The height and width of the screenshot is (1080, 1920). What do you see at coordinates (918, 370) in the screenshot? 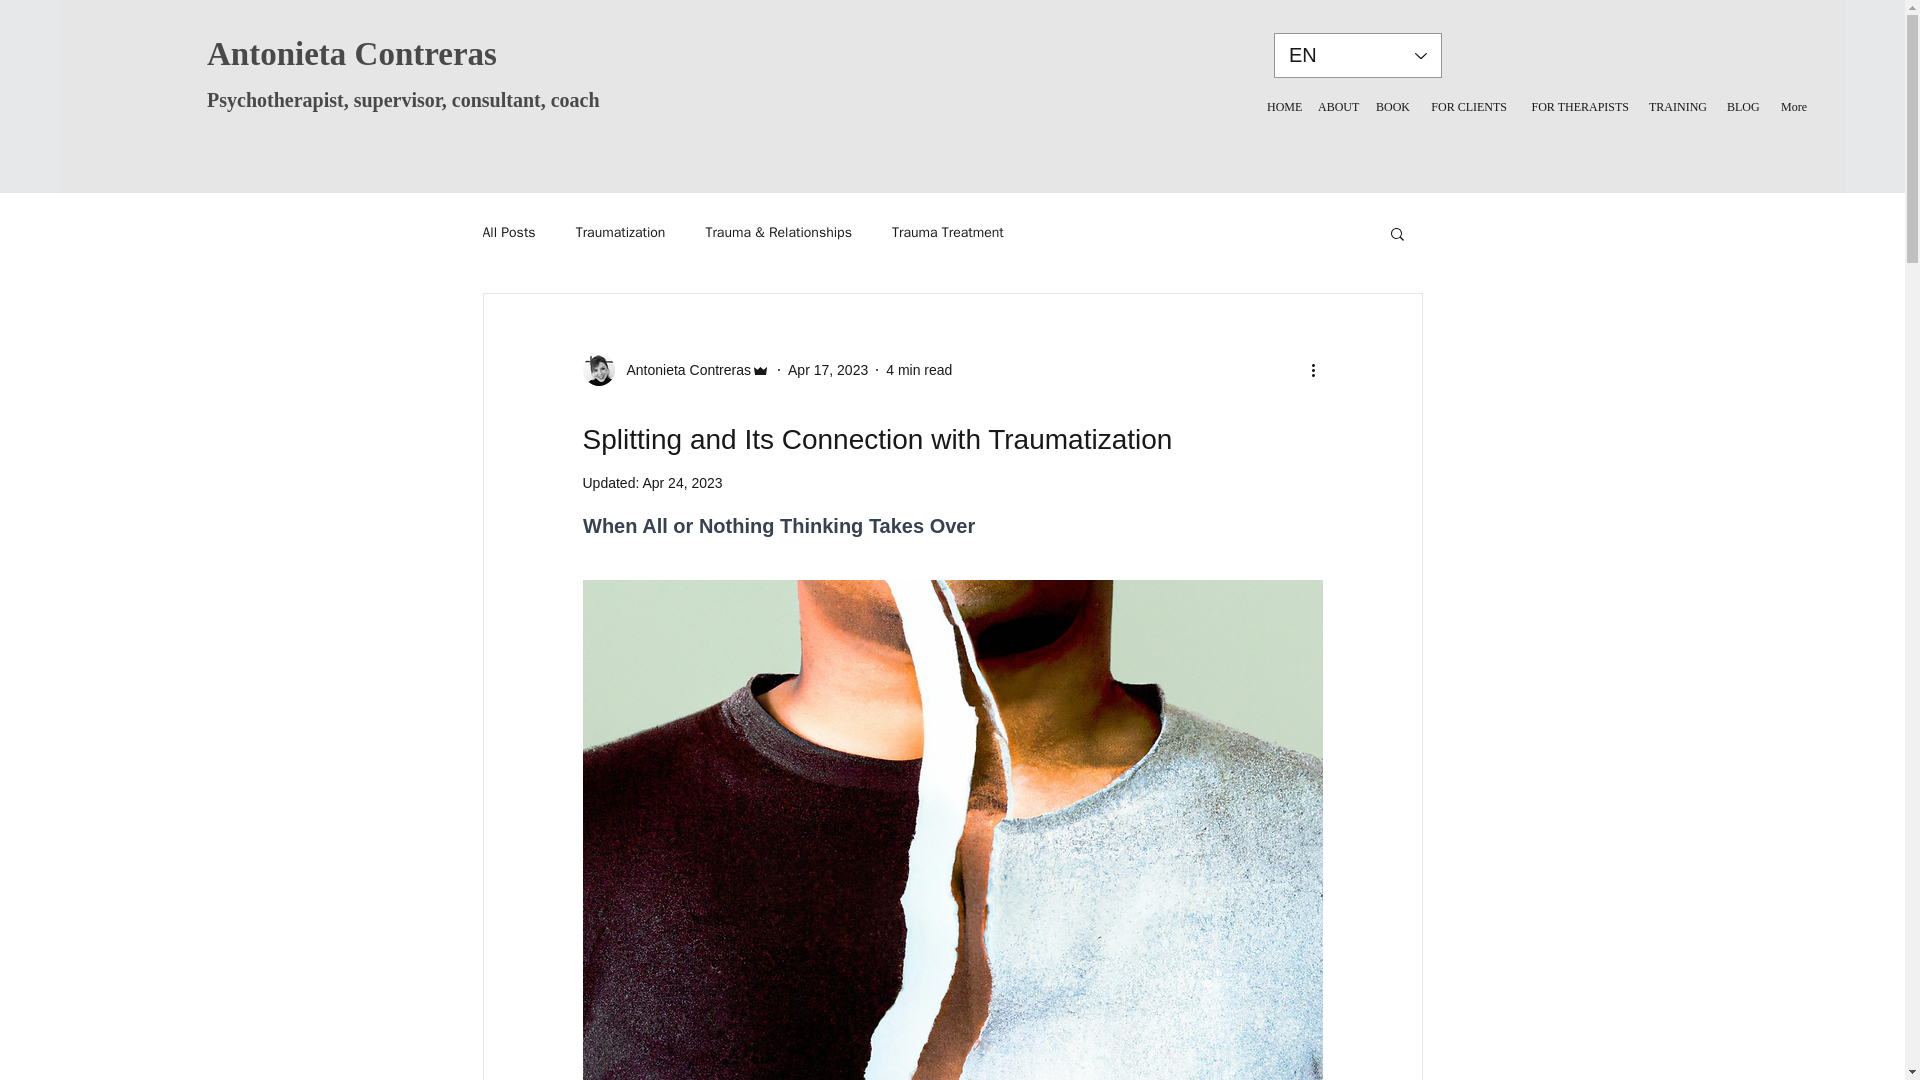
I see `4 min read` at bounding box center [918, 370].